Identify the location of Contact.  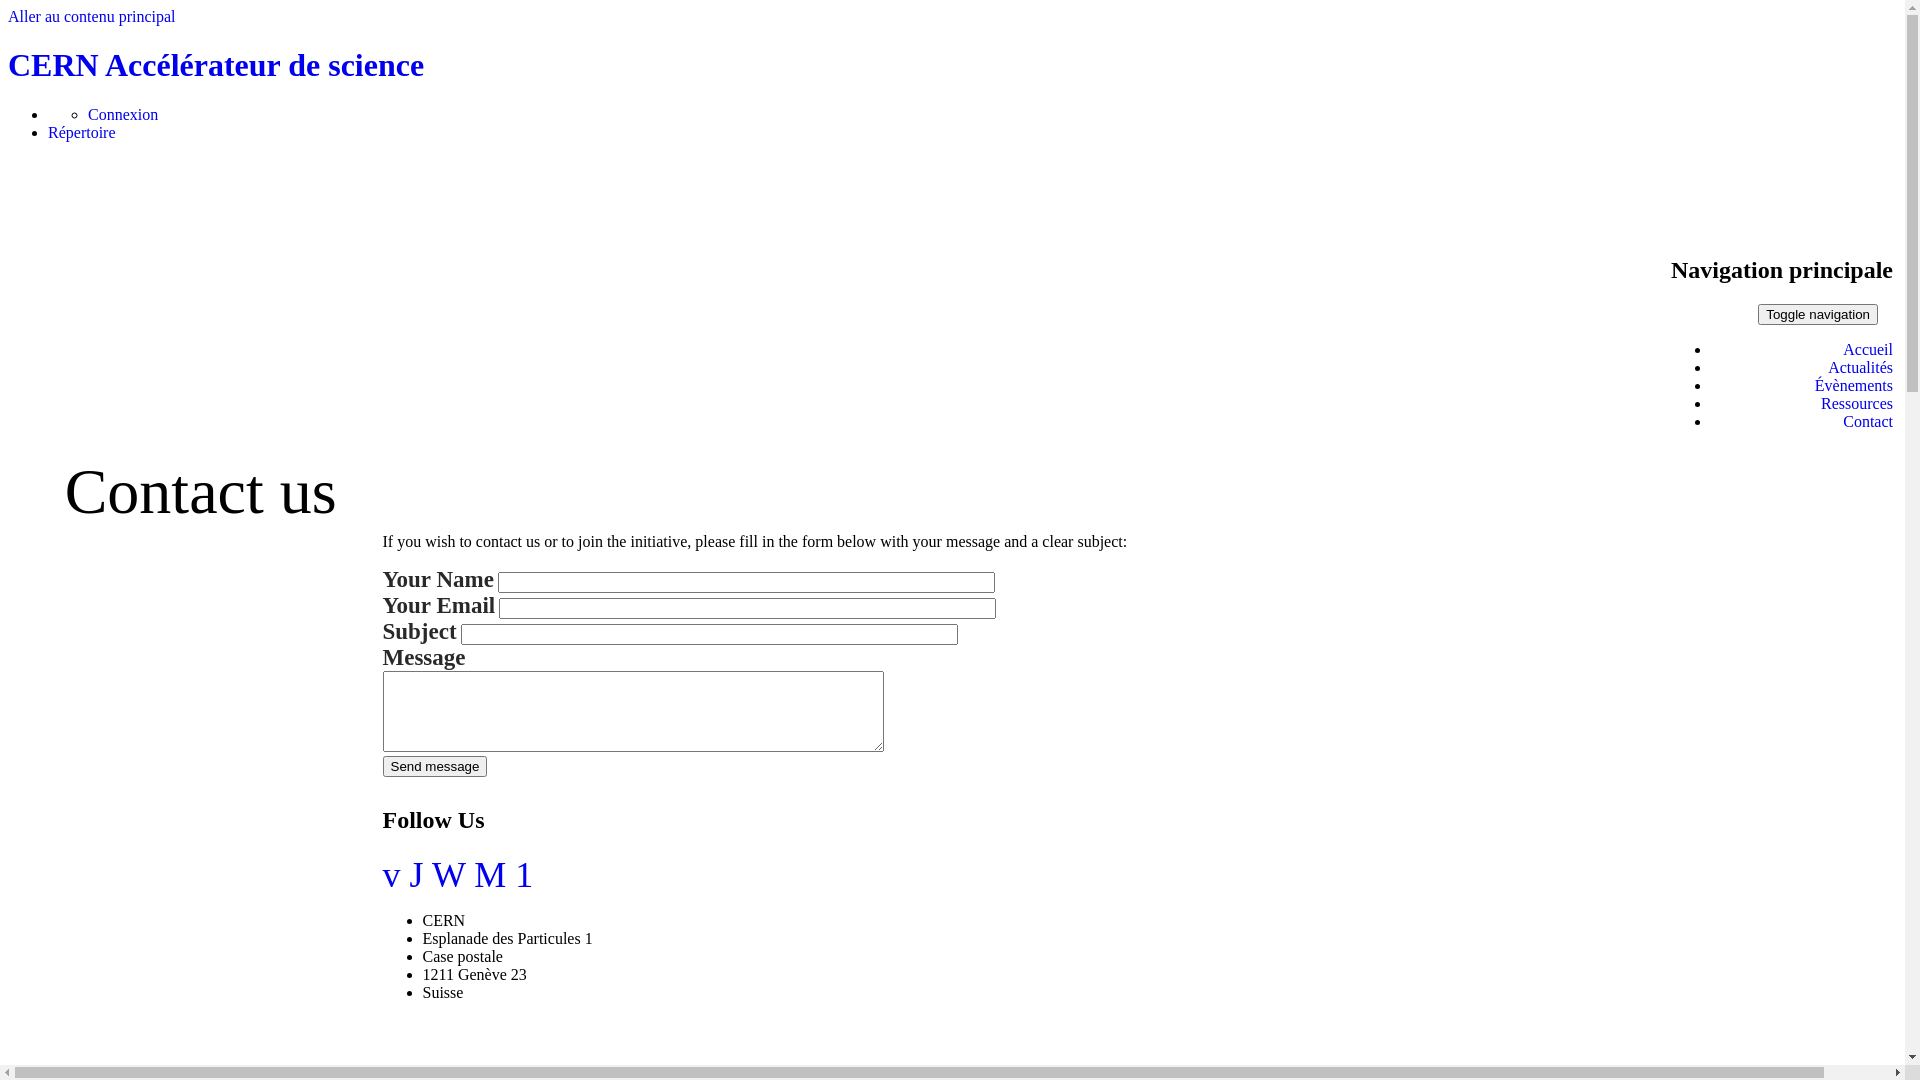
(1868, 422).